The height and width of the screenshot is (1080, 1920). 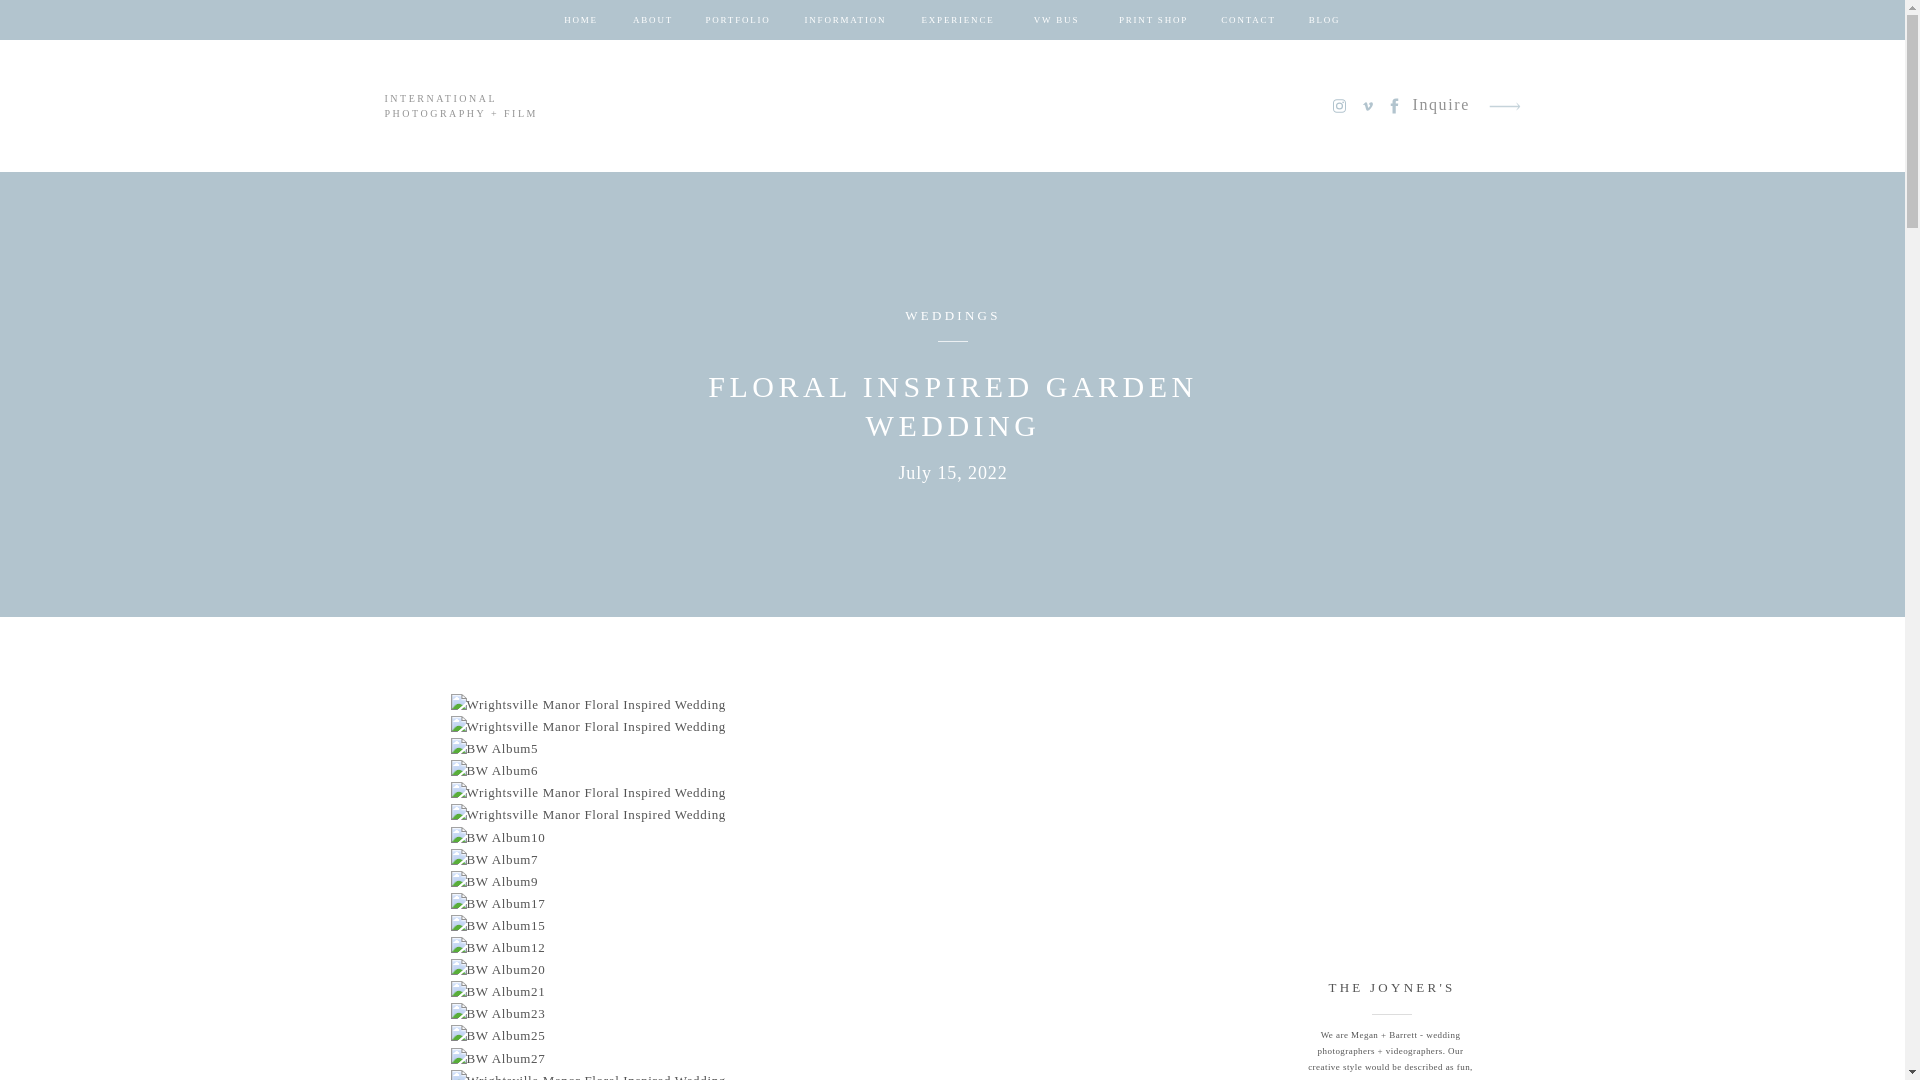 What do you see at coordinates (952, 314) in the screenshot?
I see `WEDDINGS` at bounding box center [952, 314].